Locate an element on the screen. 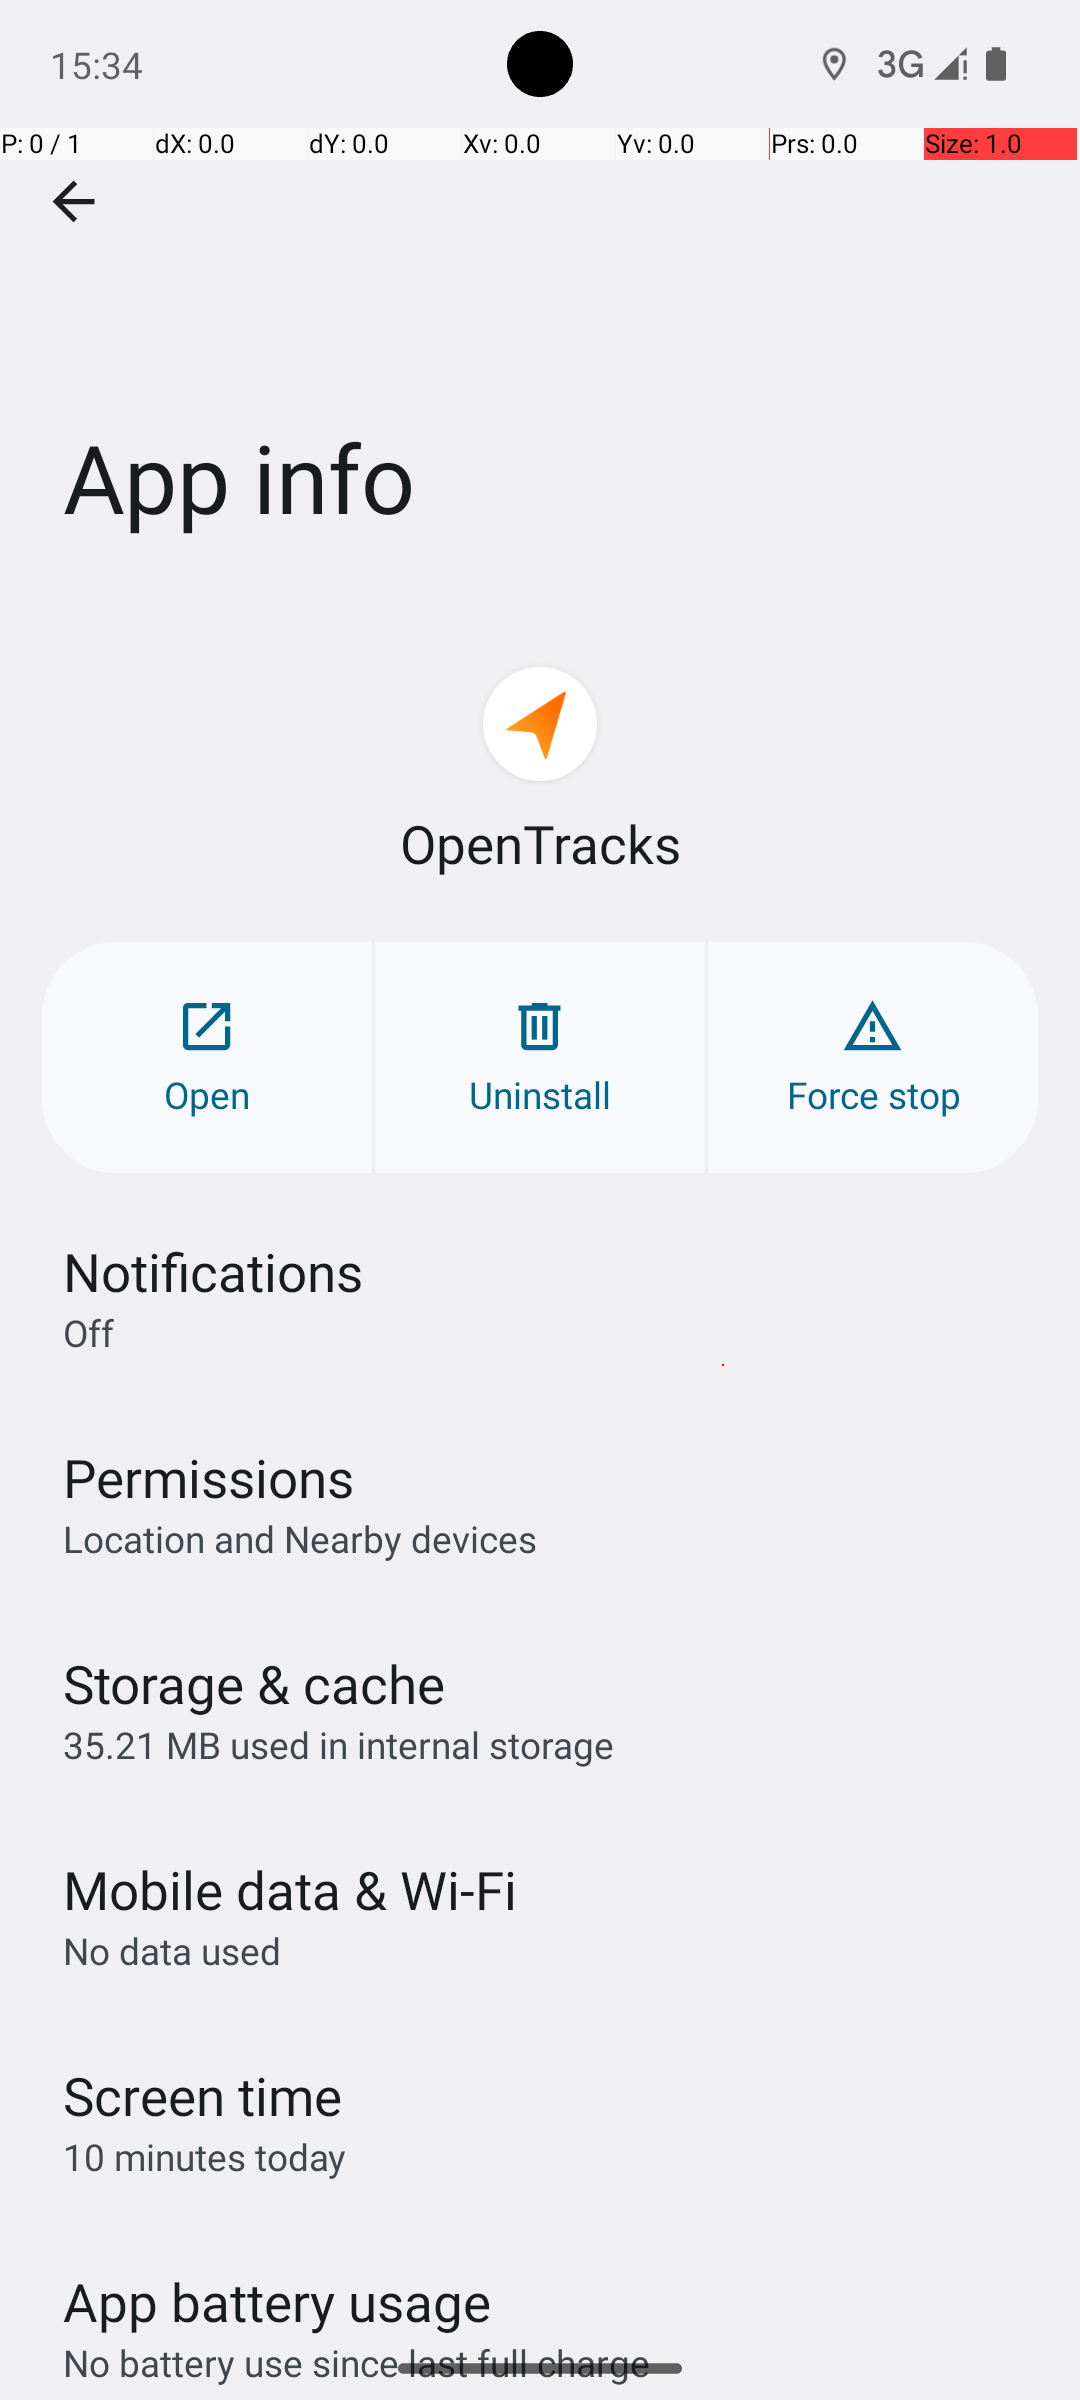 The height and width of the screenshot is (2400, 1080). App battery usage is located at coordinates (278, 2302).